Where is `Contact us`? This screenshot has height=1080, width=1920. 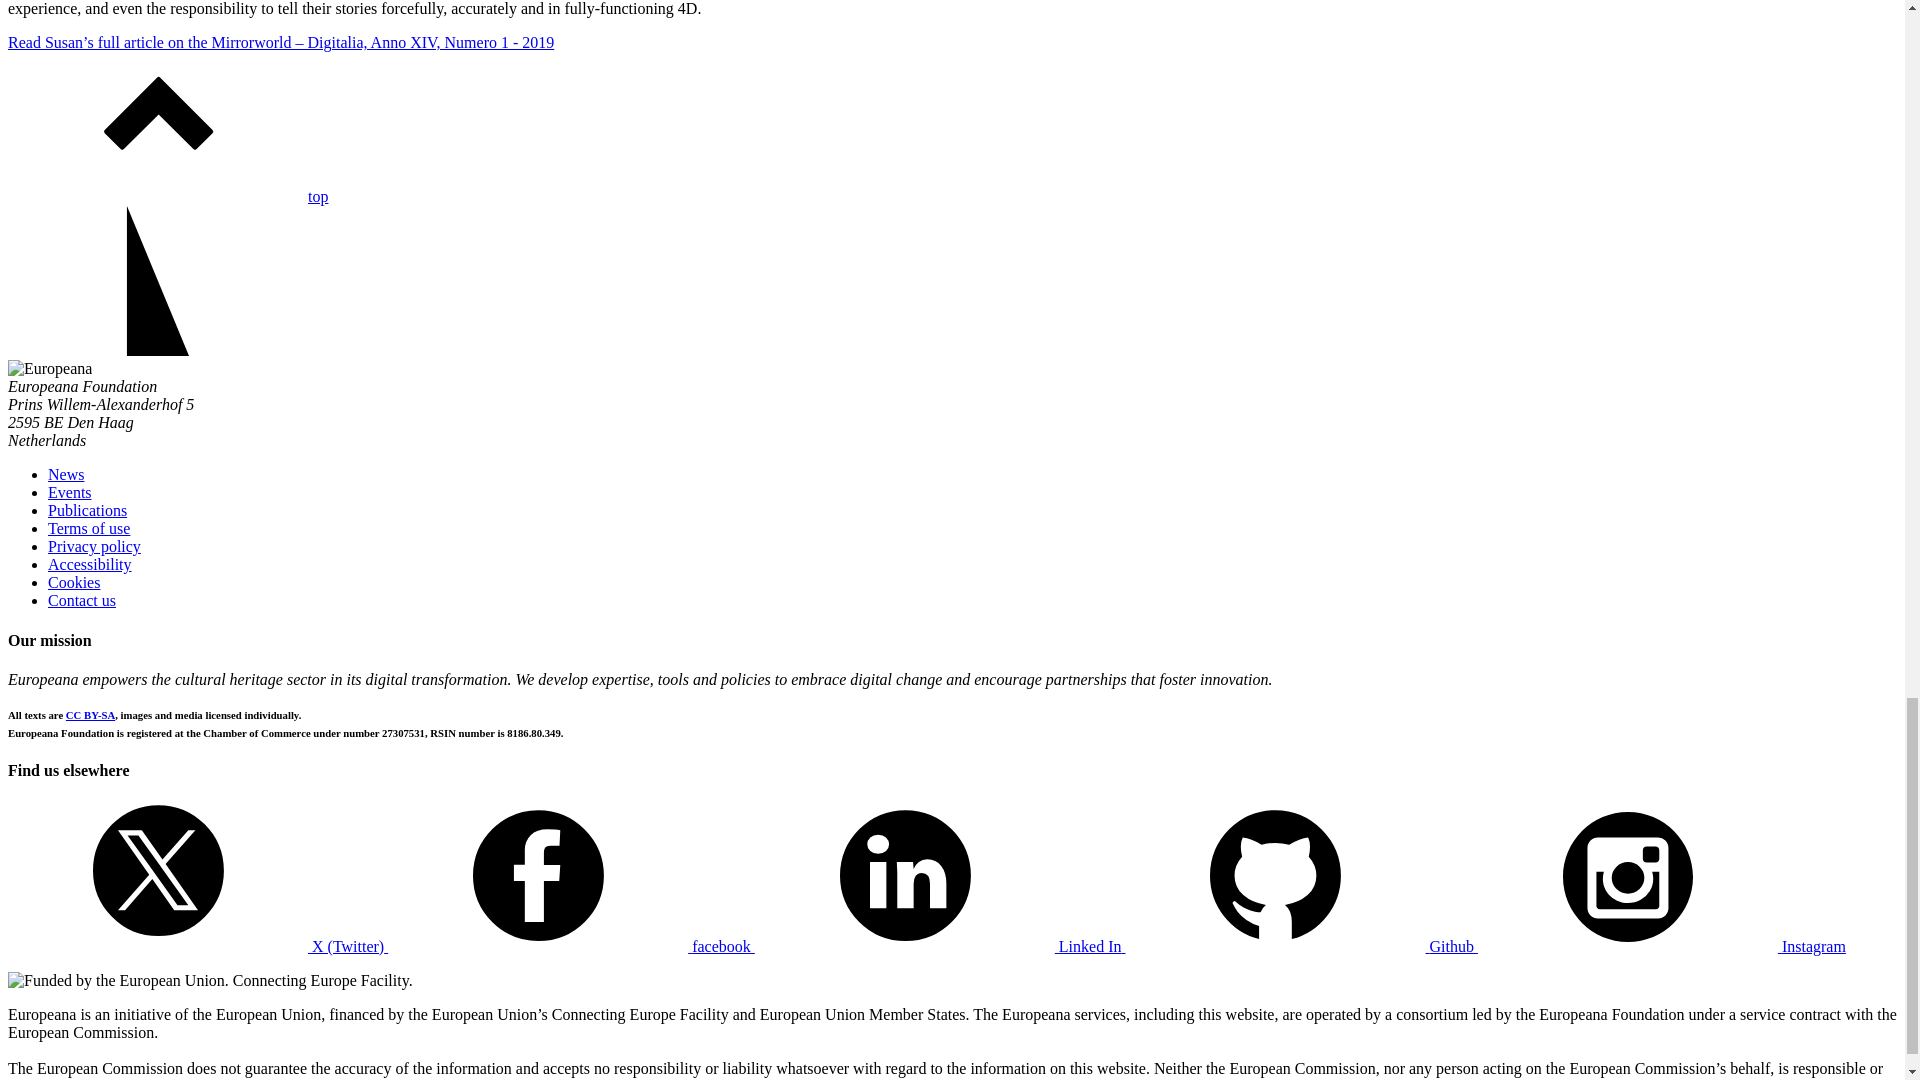
Contact us is located at coordinates (82, 600).